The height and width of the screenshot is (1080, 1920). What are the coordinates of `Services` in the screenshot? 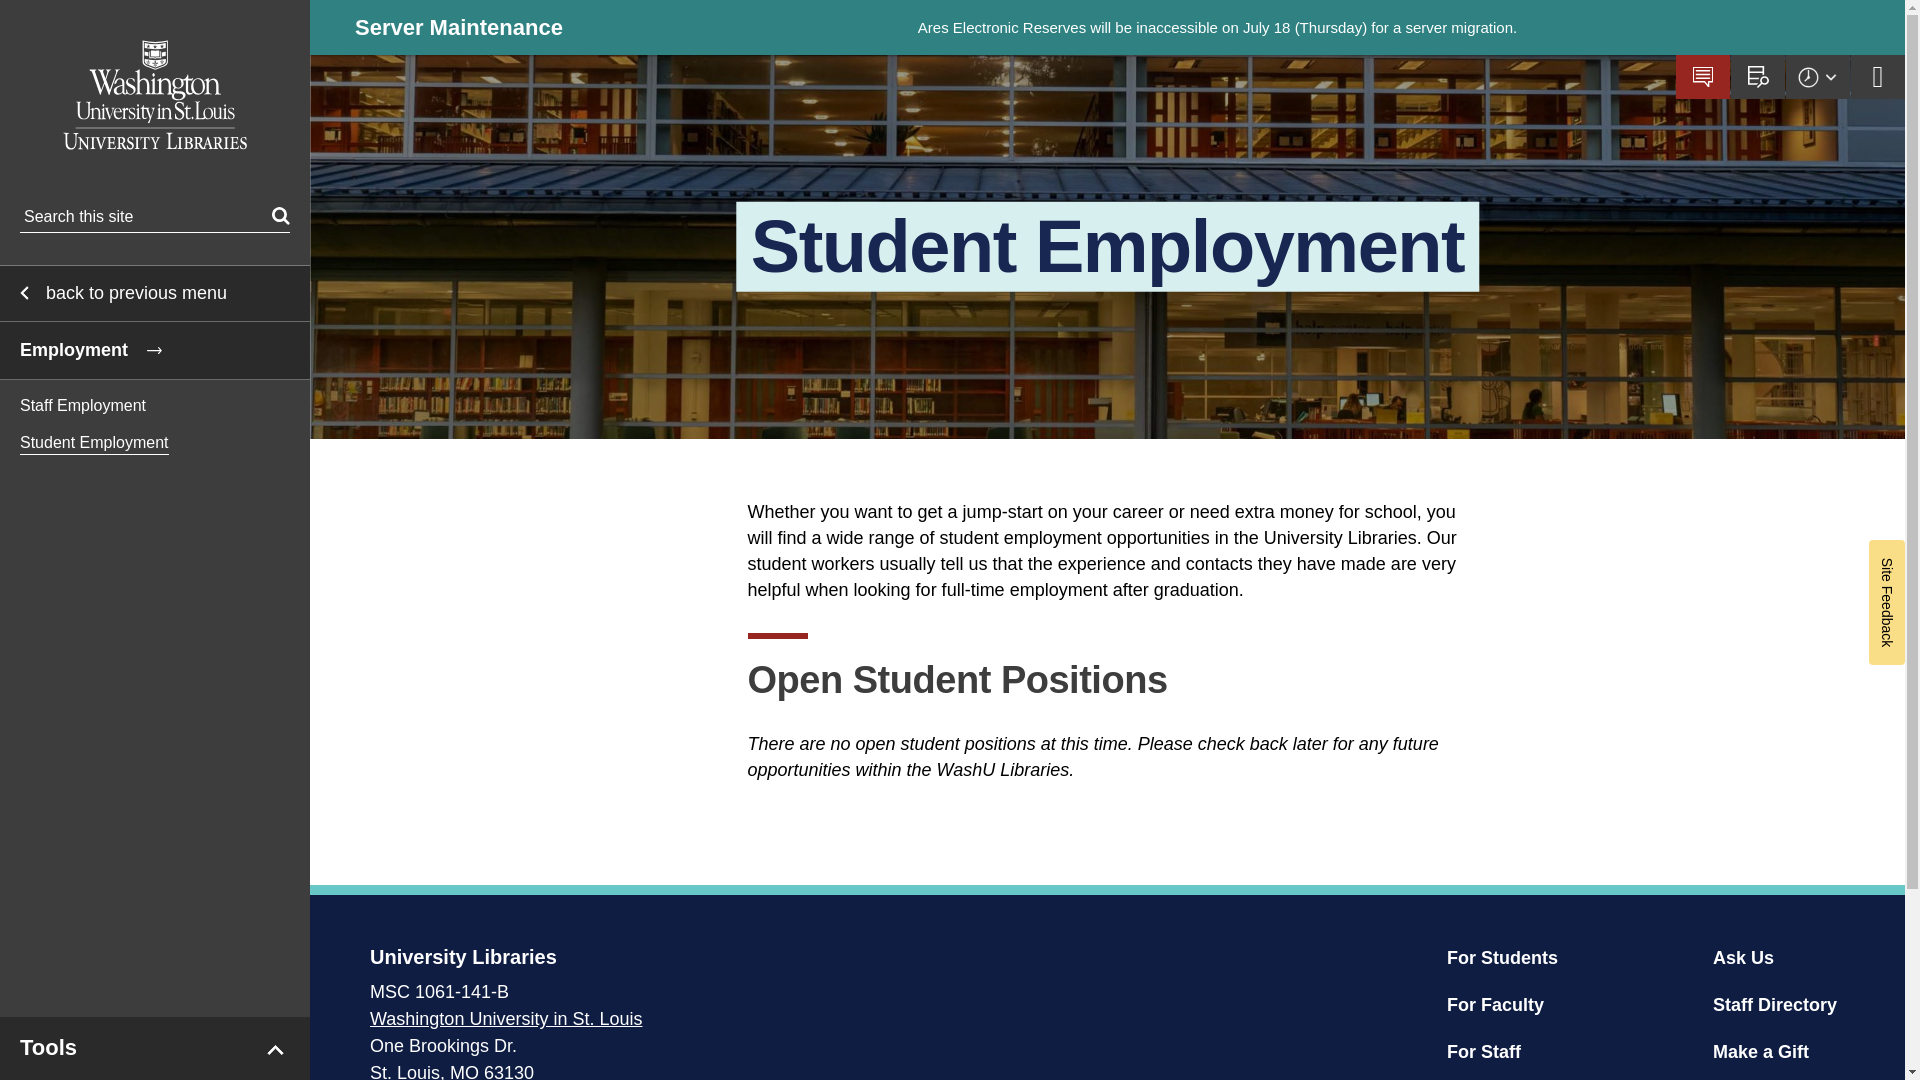 It's located at (154, 412).